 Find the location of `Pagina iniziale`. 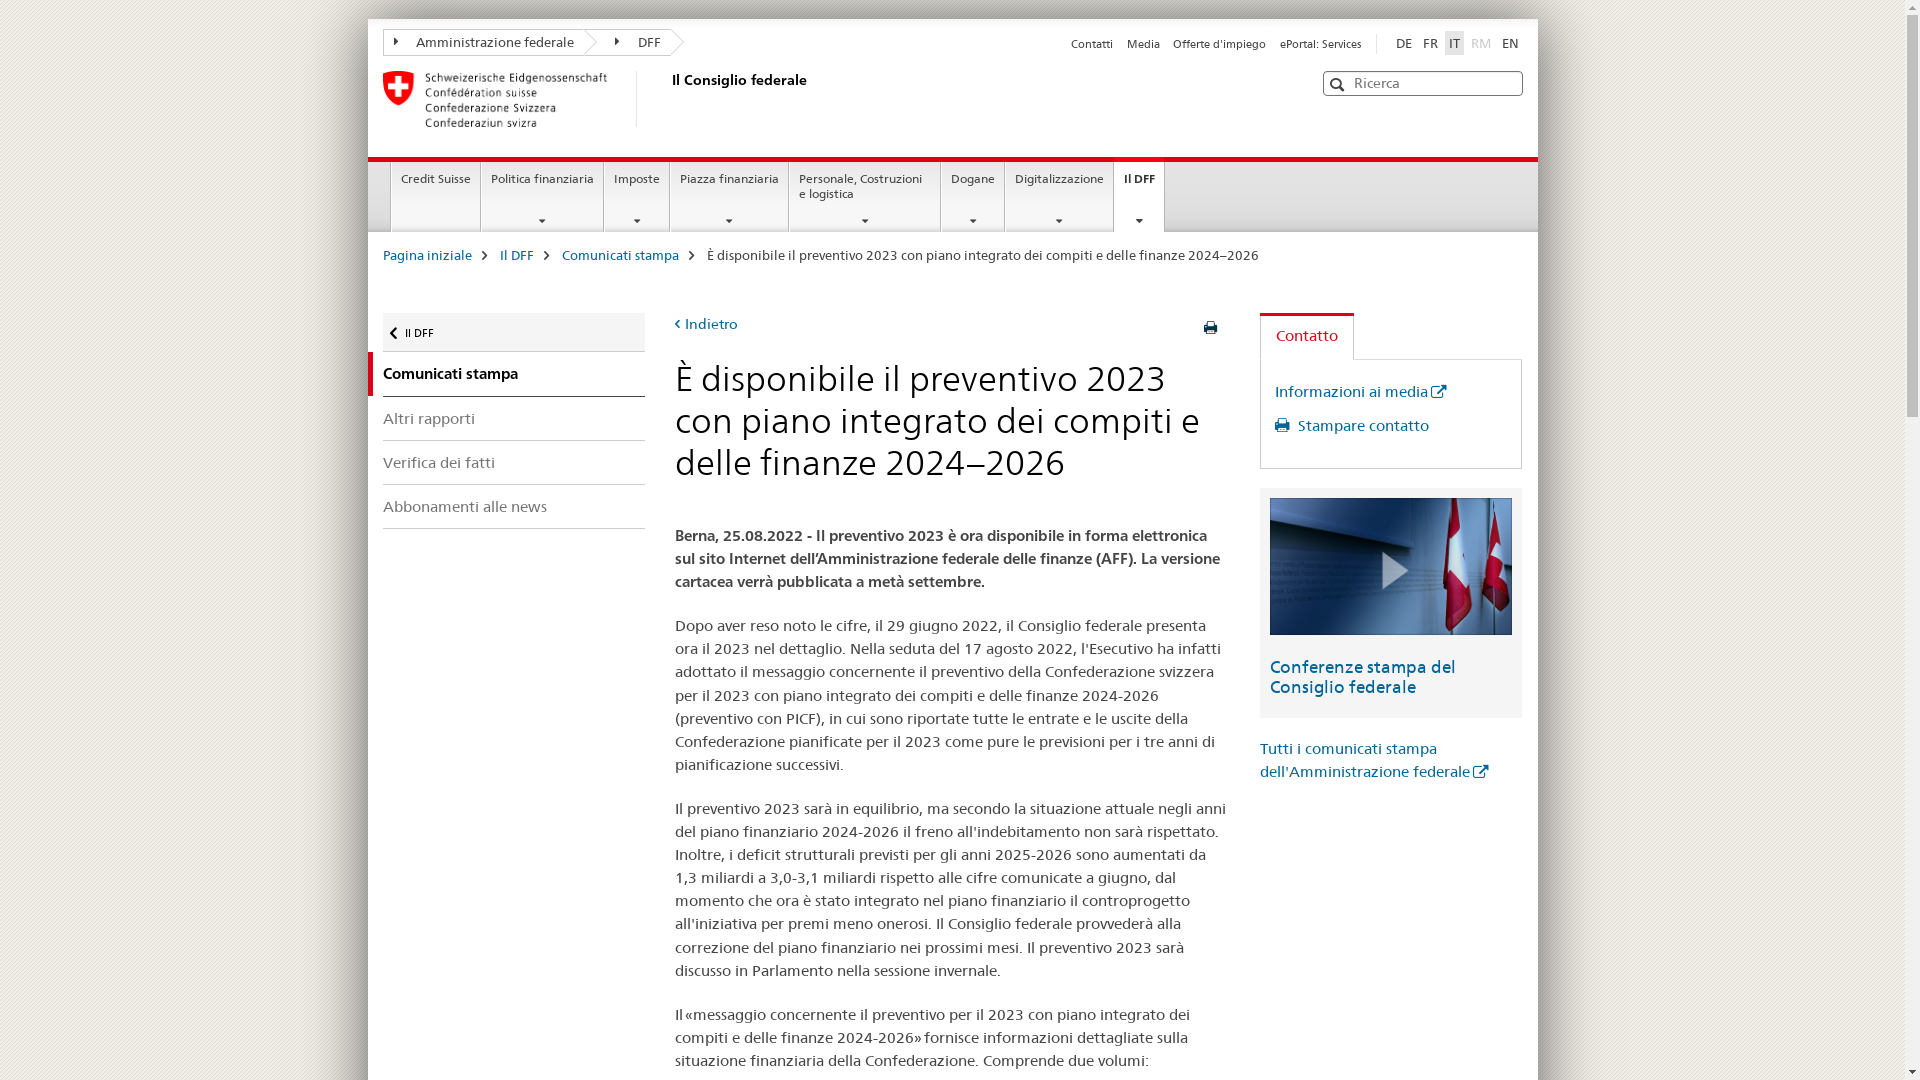

Pagina iniziale is located at coordinates (426, 255).